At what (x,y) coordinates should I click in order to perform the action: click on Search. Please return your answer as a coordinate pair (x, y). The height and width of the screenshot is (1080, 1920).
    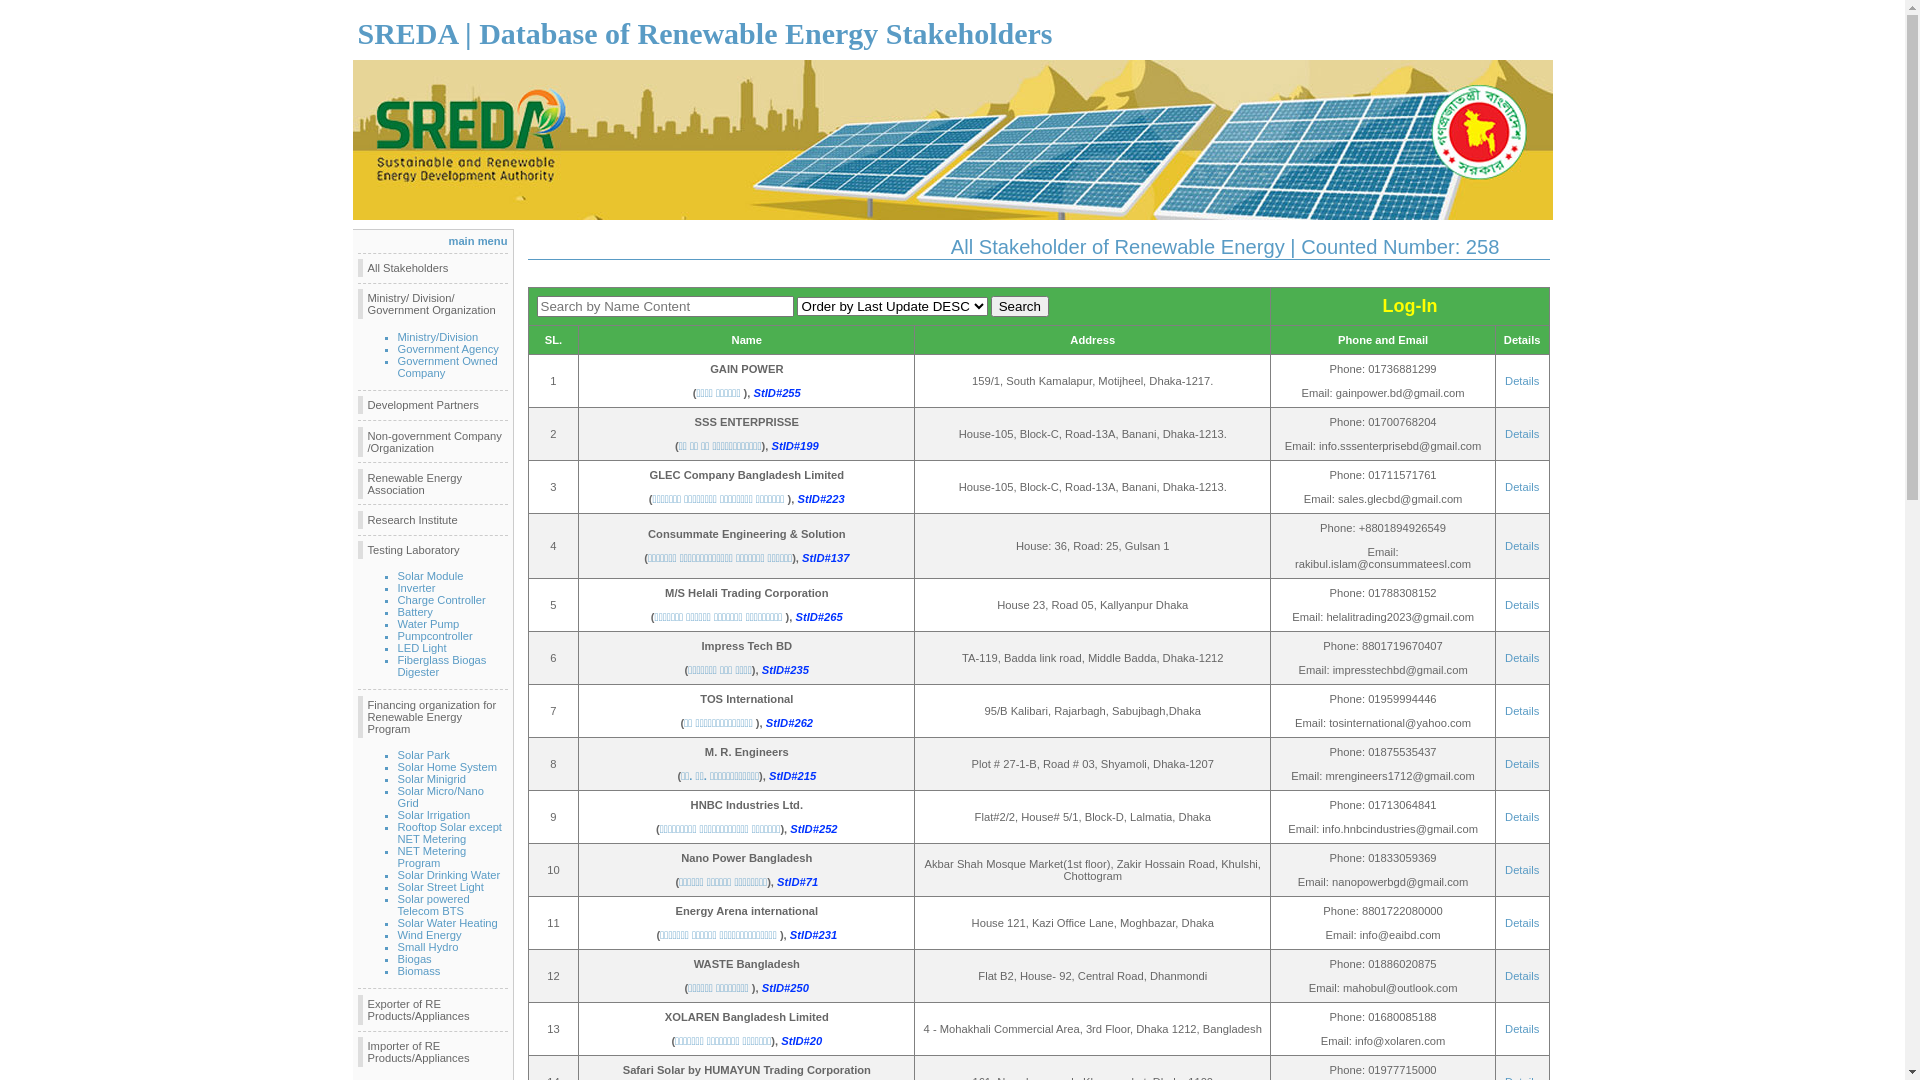
    Looking at the image, I should click on (1020, 306).